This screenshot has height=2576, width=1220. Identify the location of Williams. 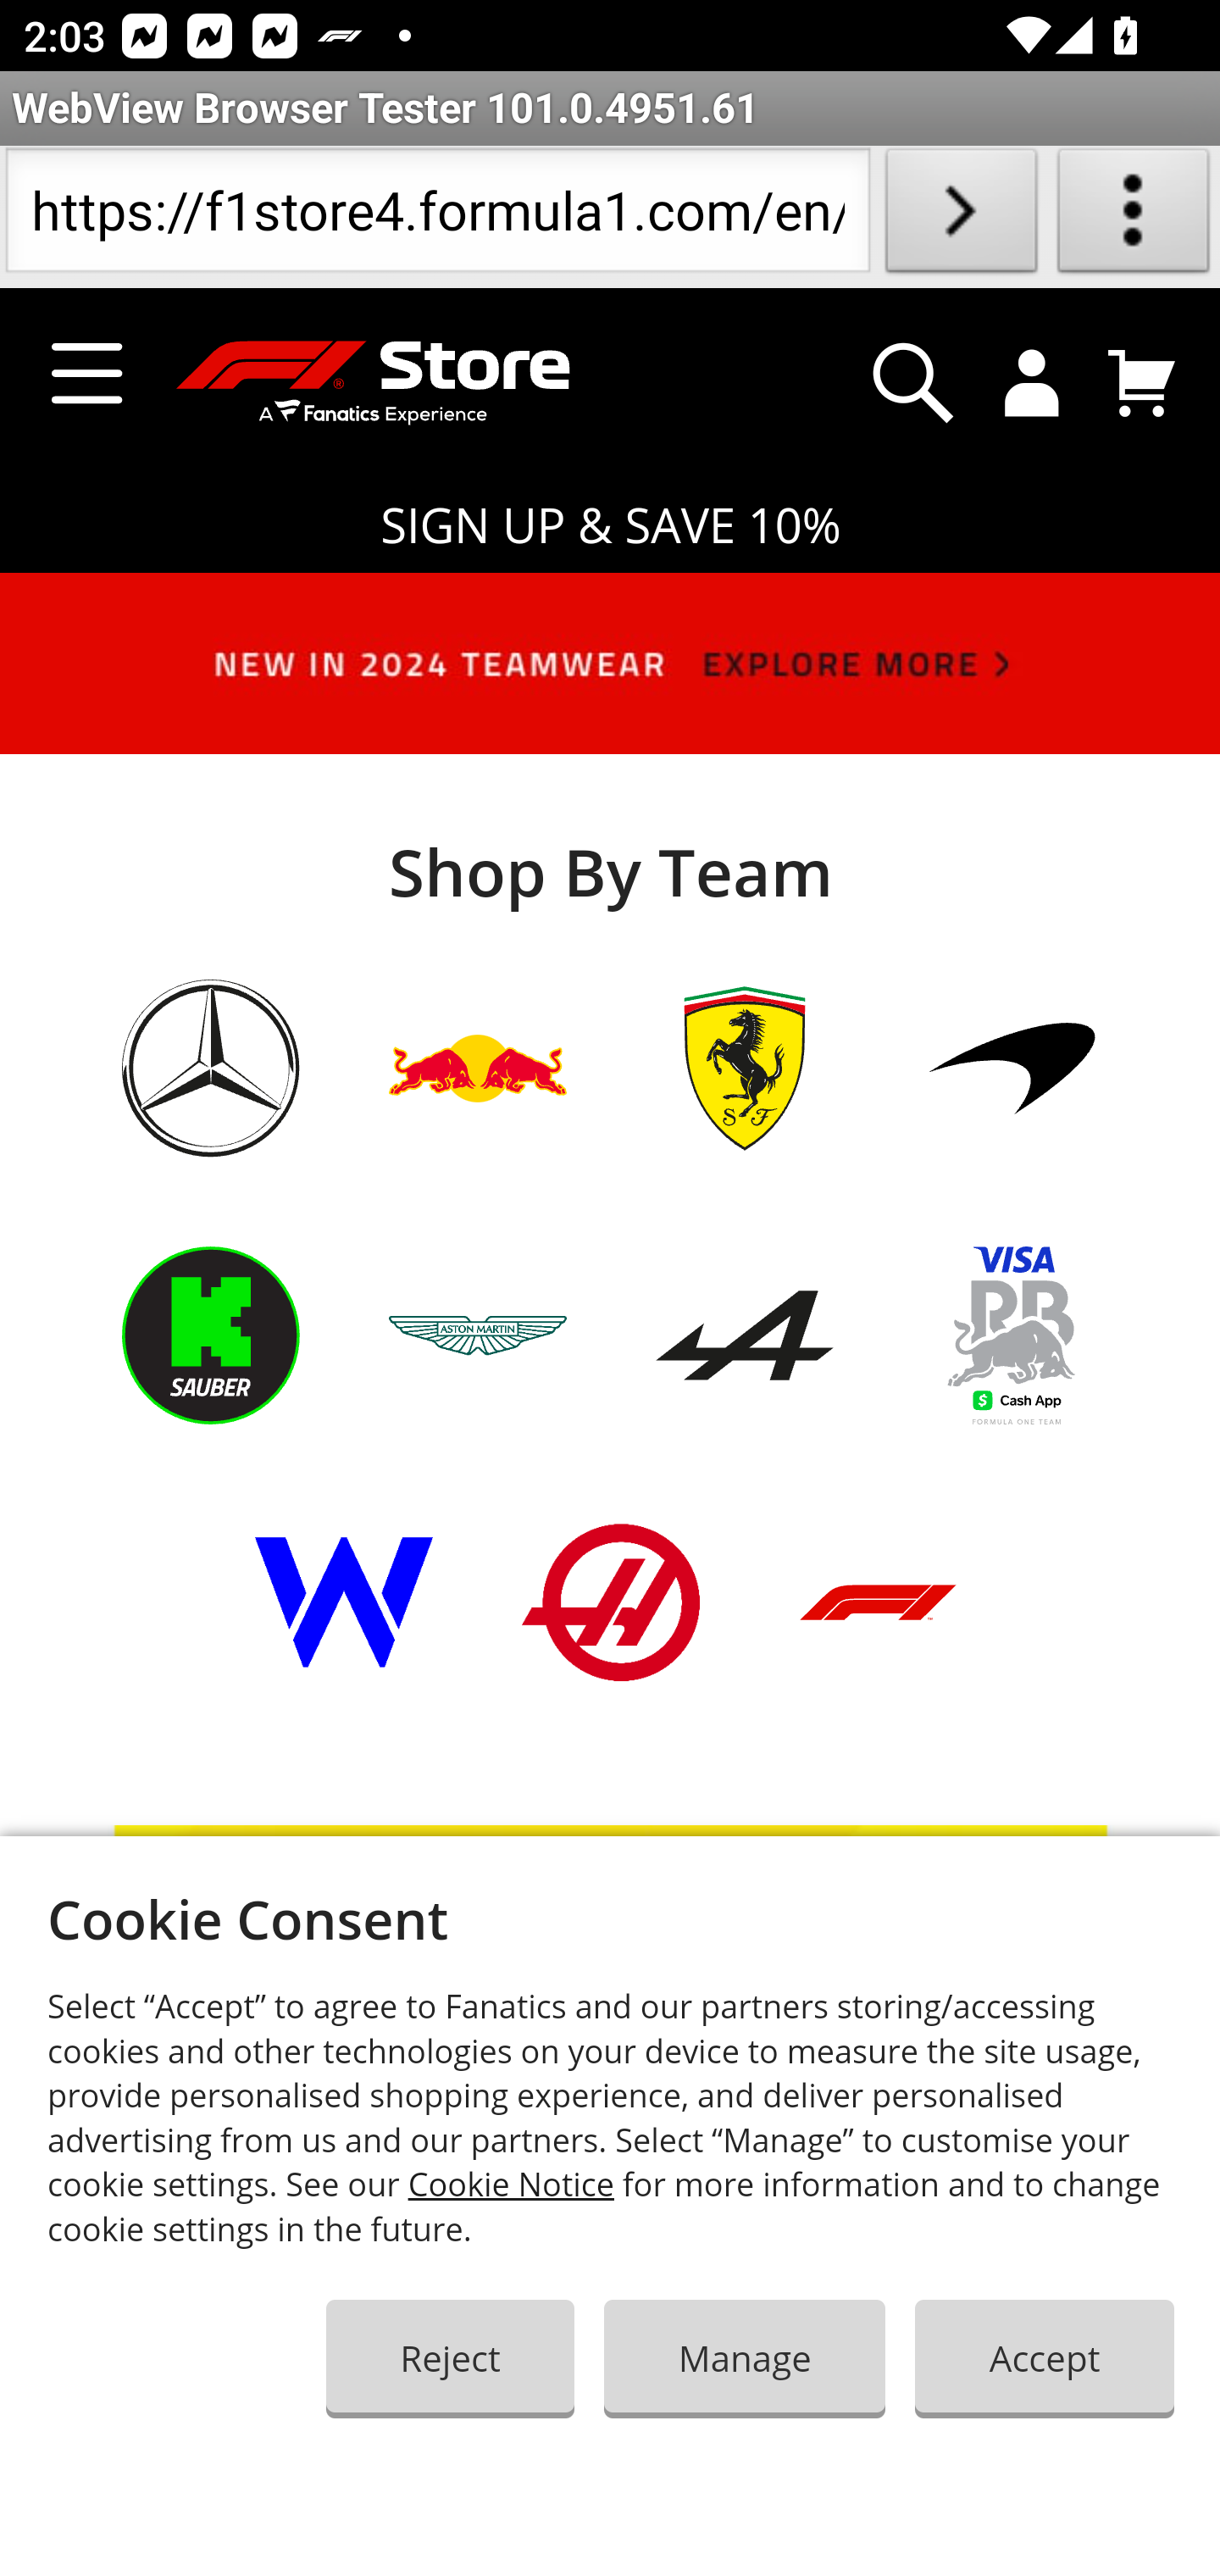
(344, 1647).